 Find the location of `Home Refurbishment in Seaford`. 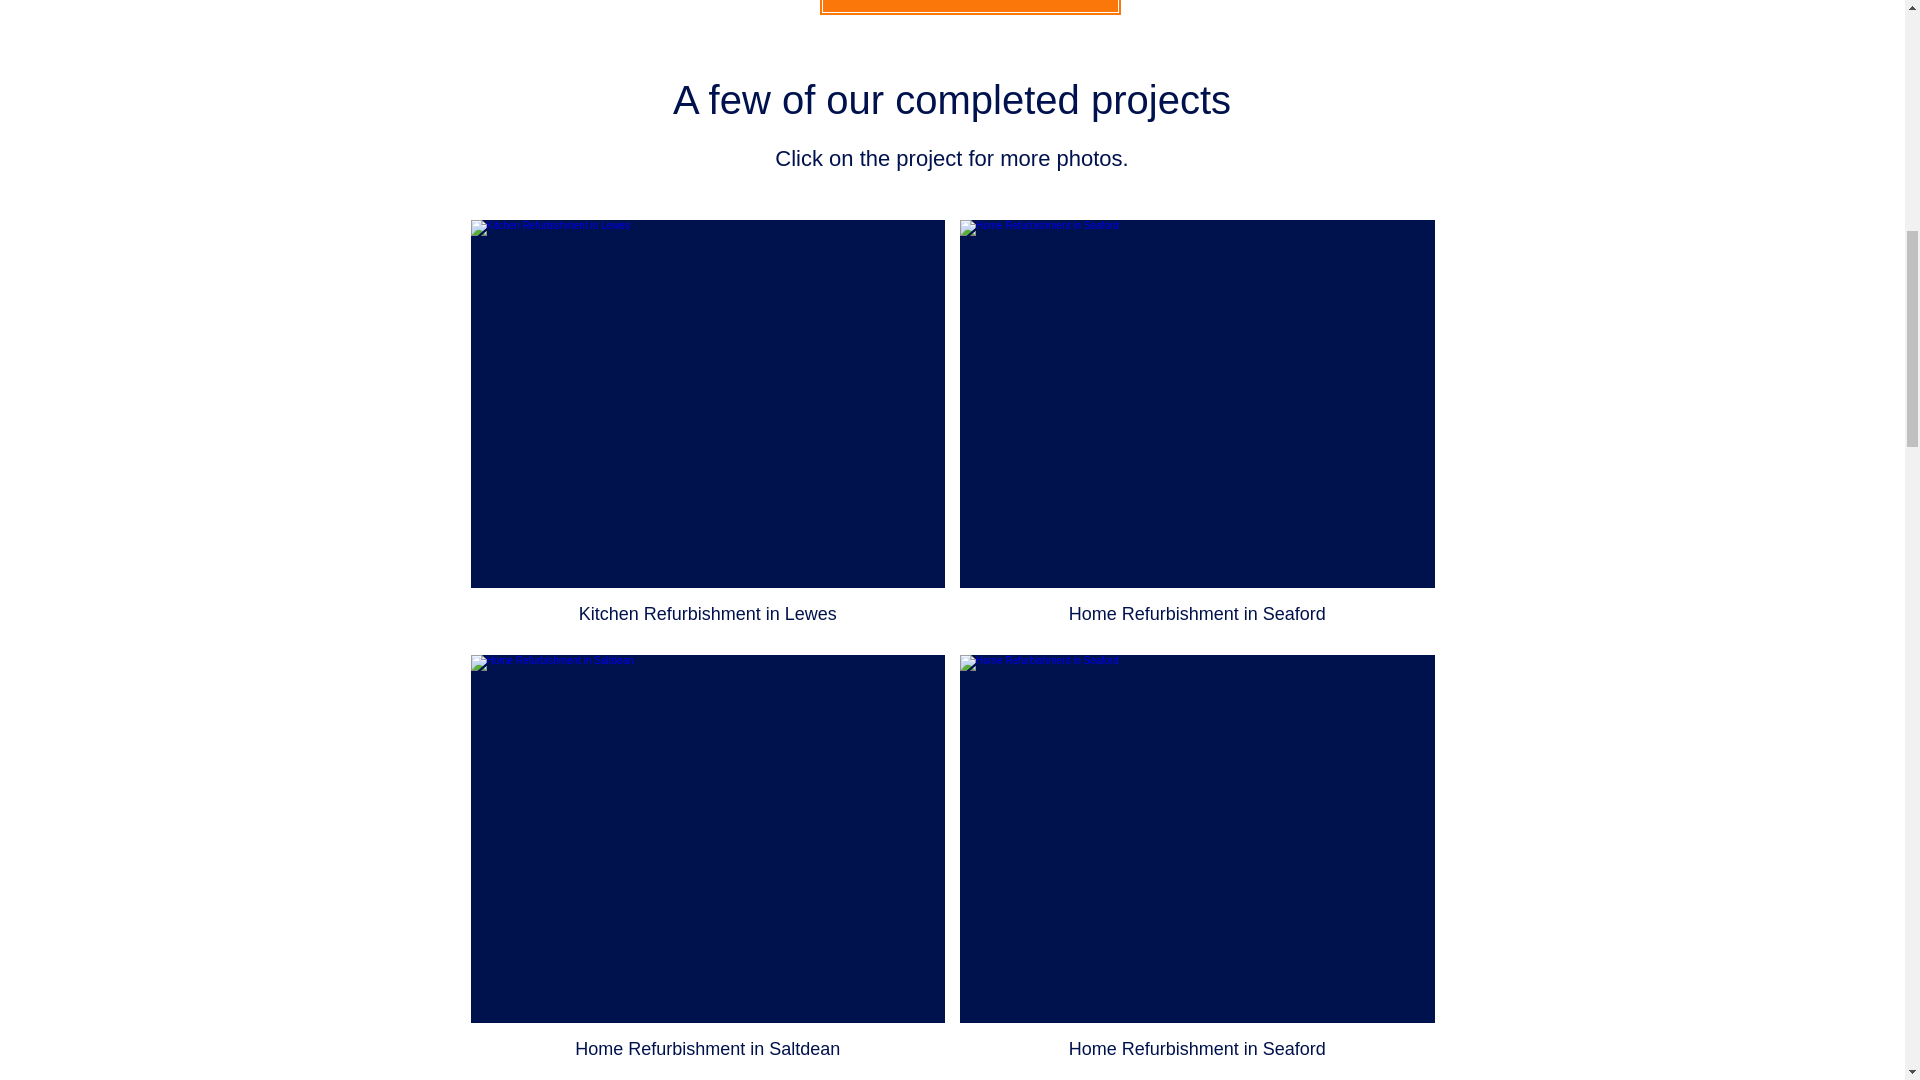

Home Refurbishment in Seaford is located at coordinates (1197, 430).